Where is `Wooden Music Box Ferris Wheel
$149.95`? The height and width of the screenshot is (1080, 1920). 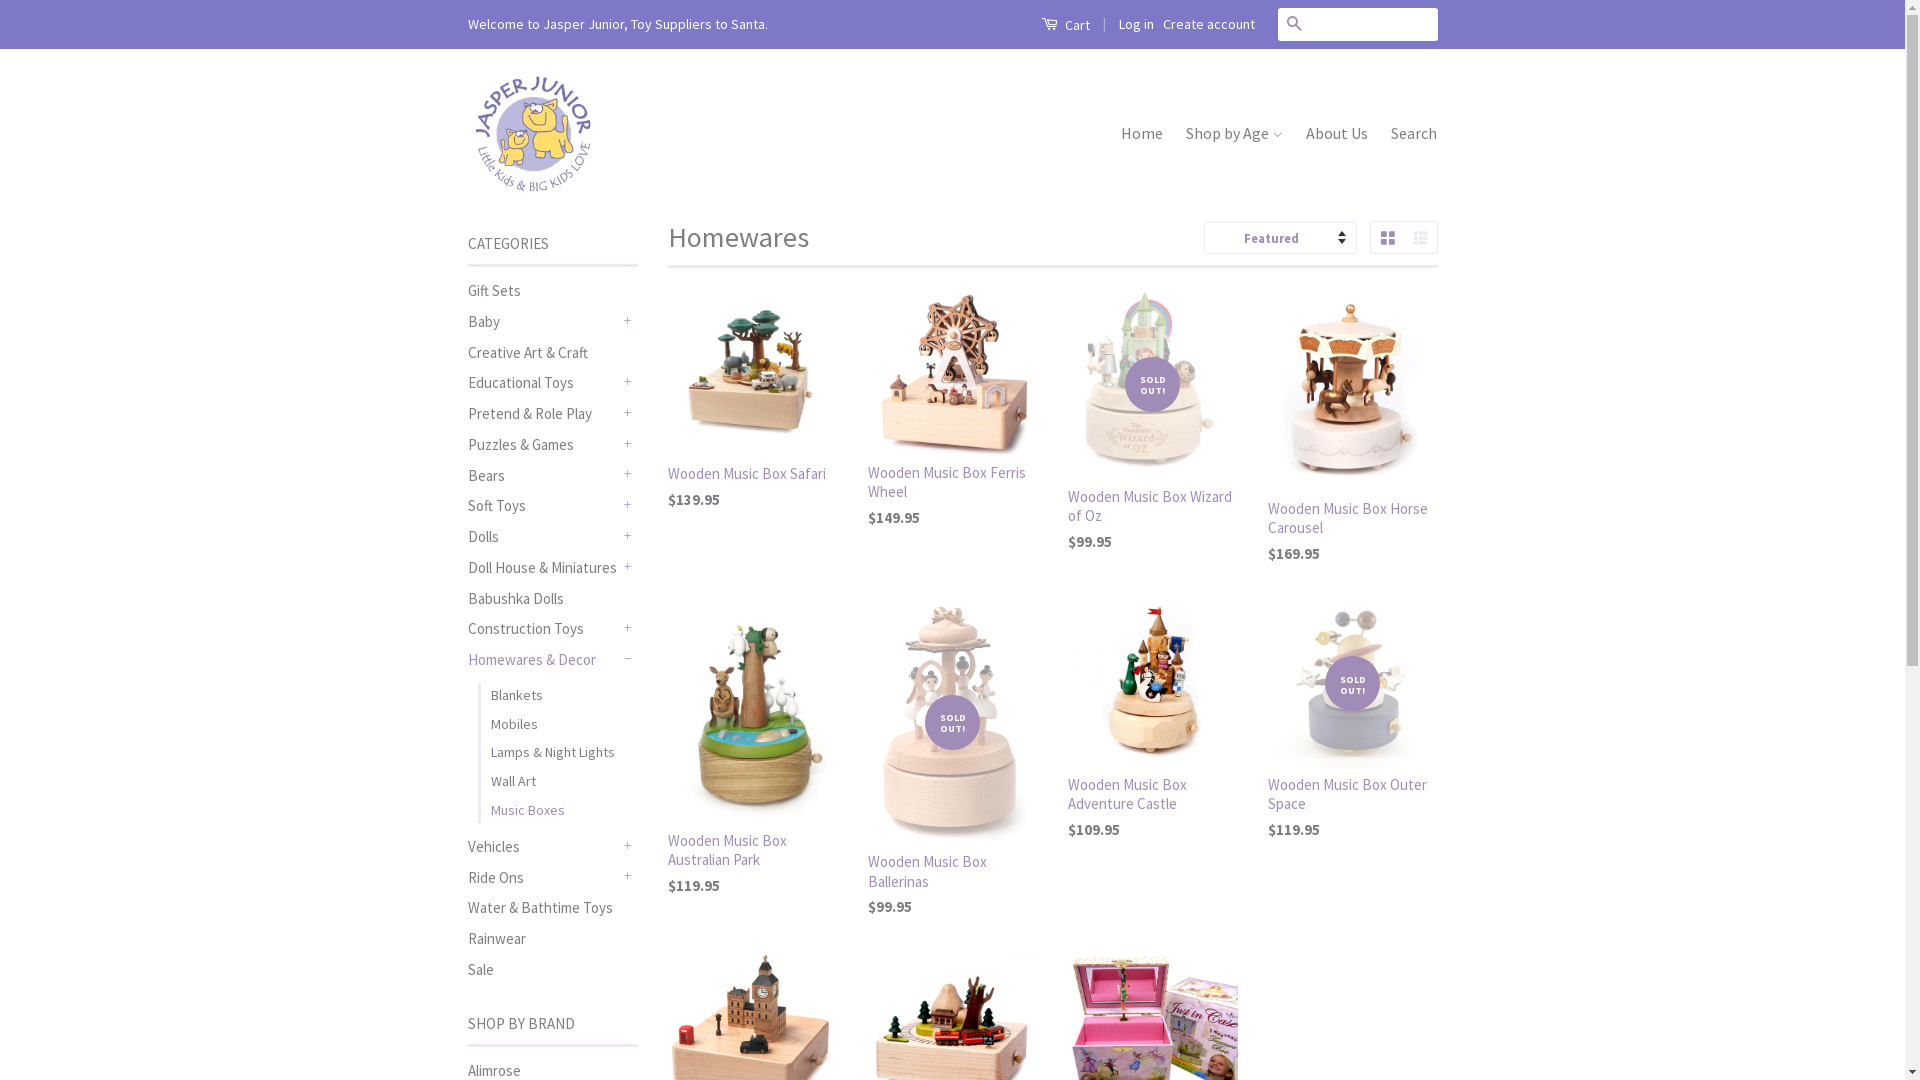 Wooden Music Box Ferris Wheel
$149.95 is located at coordinates (953, 426).